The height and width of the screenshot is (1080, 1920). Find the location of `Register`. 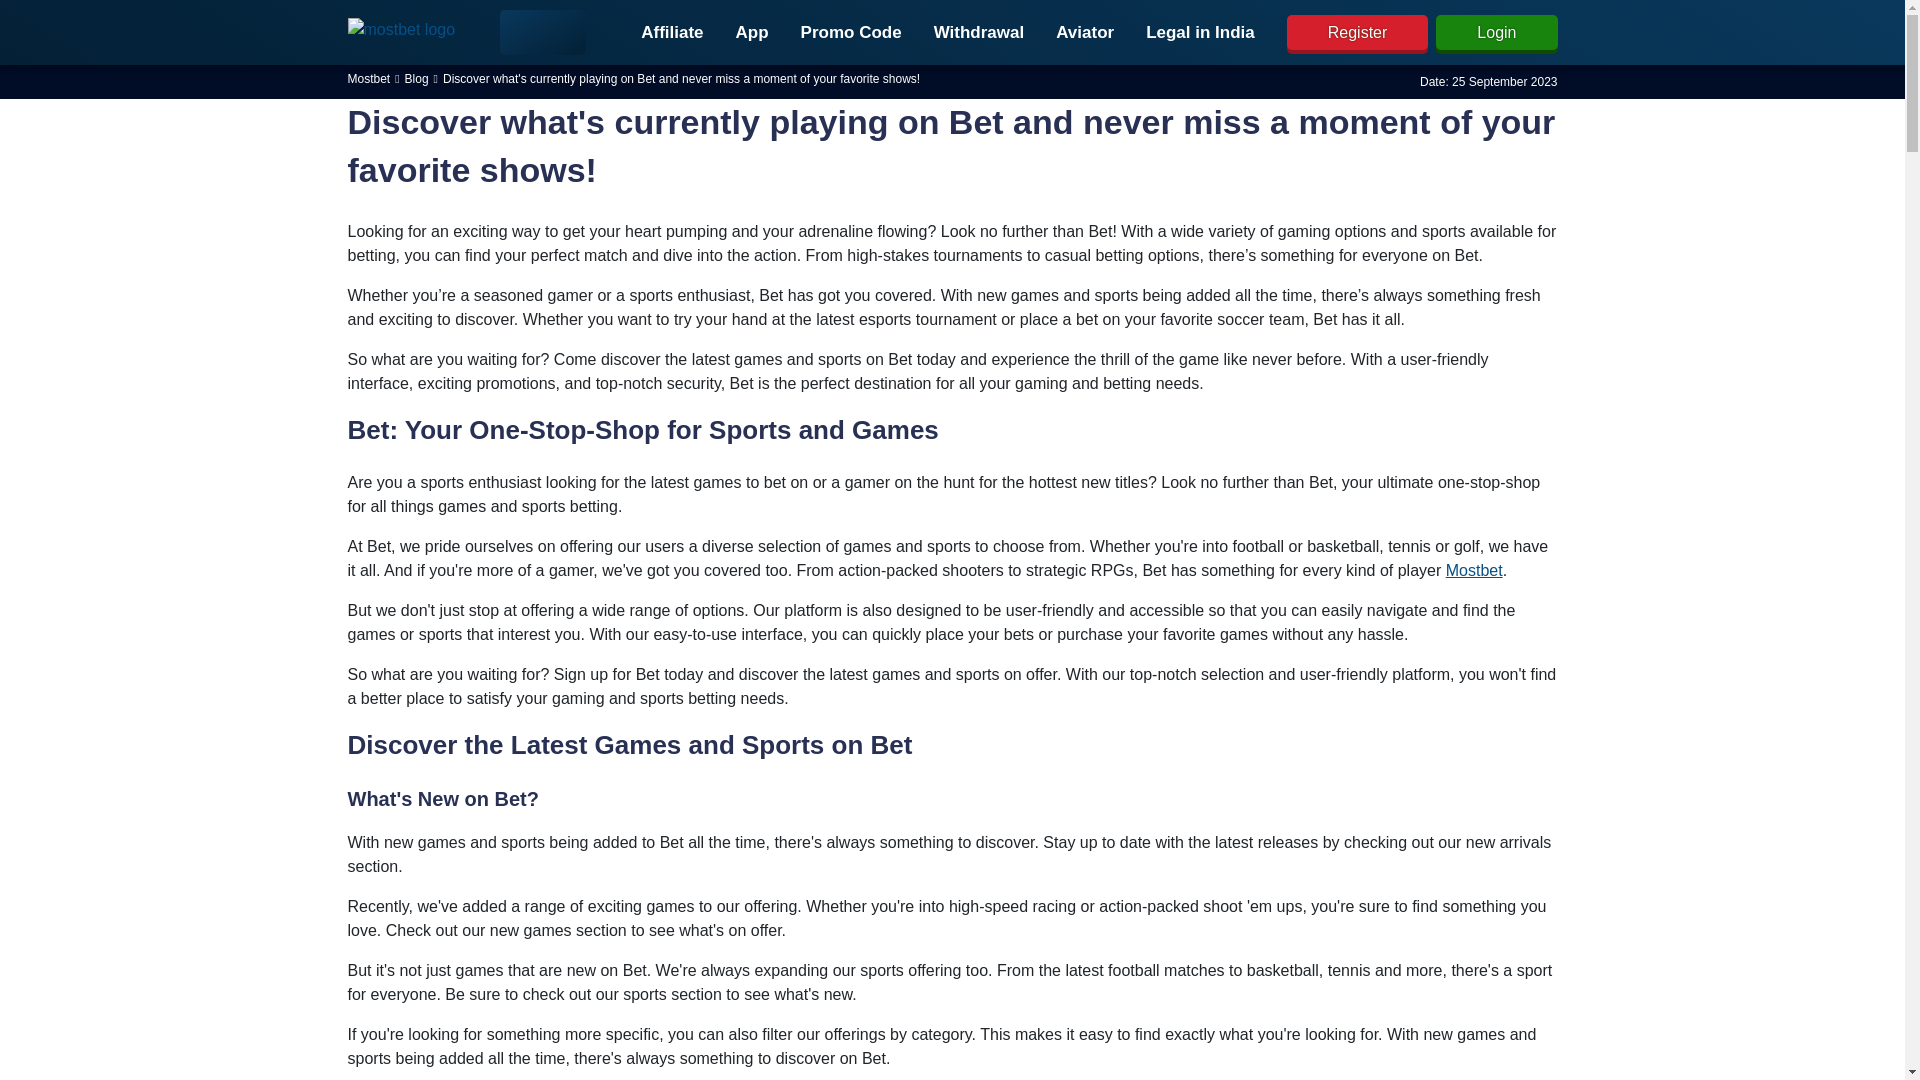

Register is located at coordinates (1357, 32).